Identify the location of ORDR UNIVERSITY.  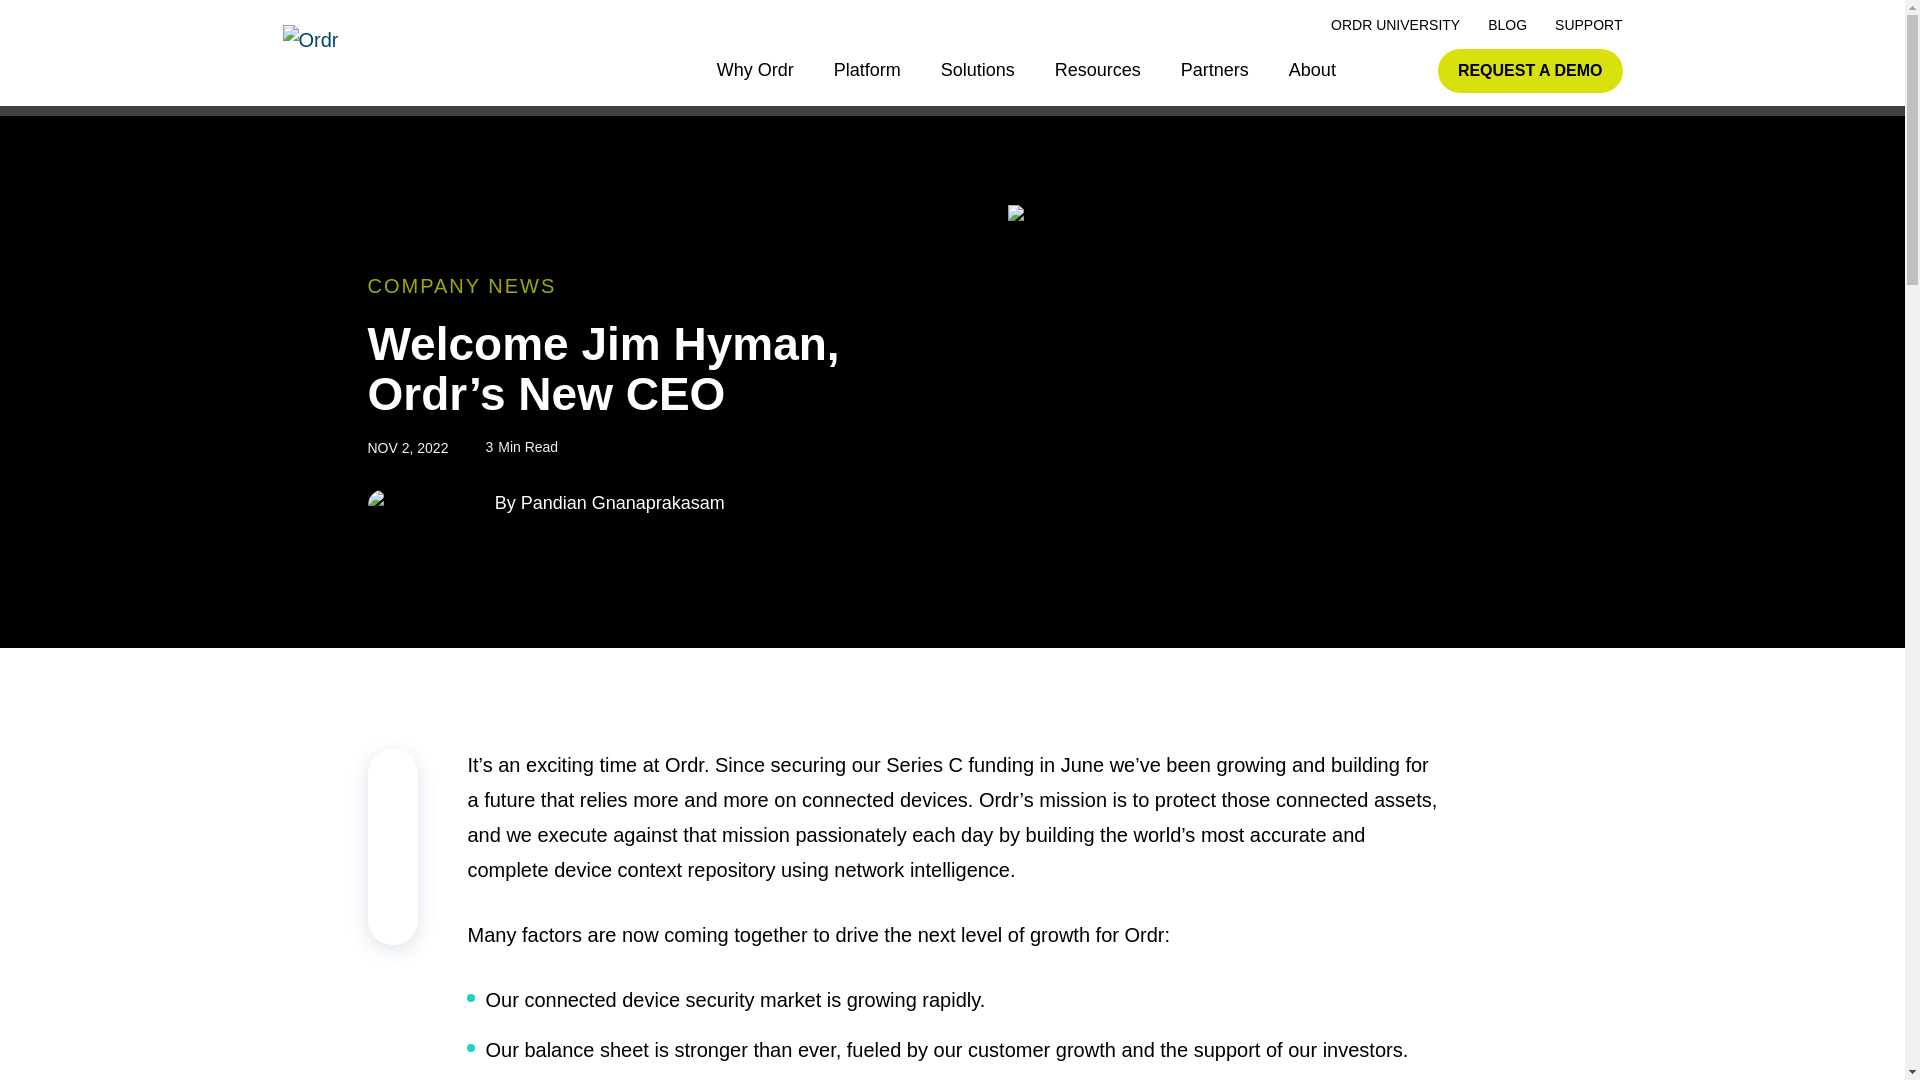
(1394, 25).